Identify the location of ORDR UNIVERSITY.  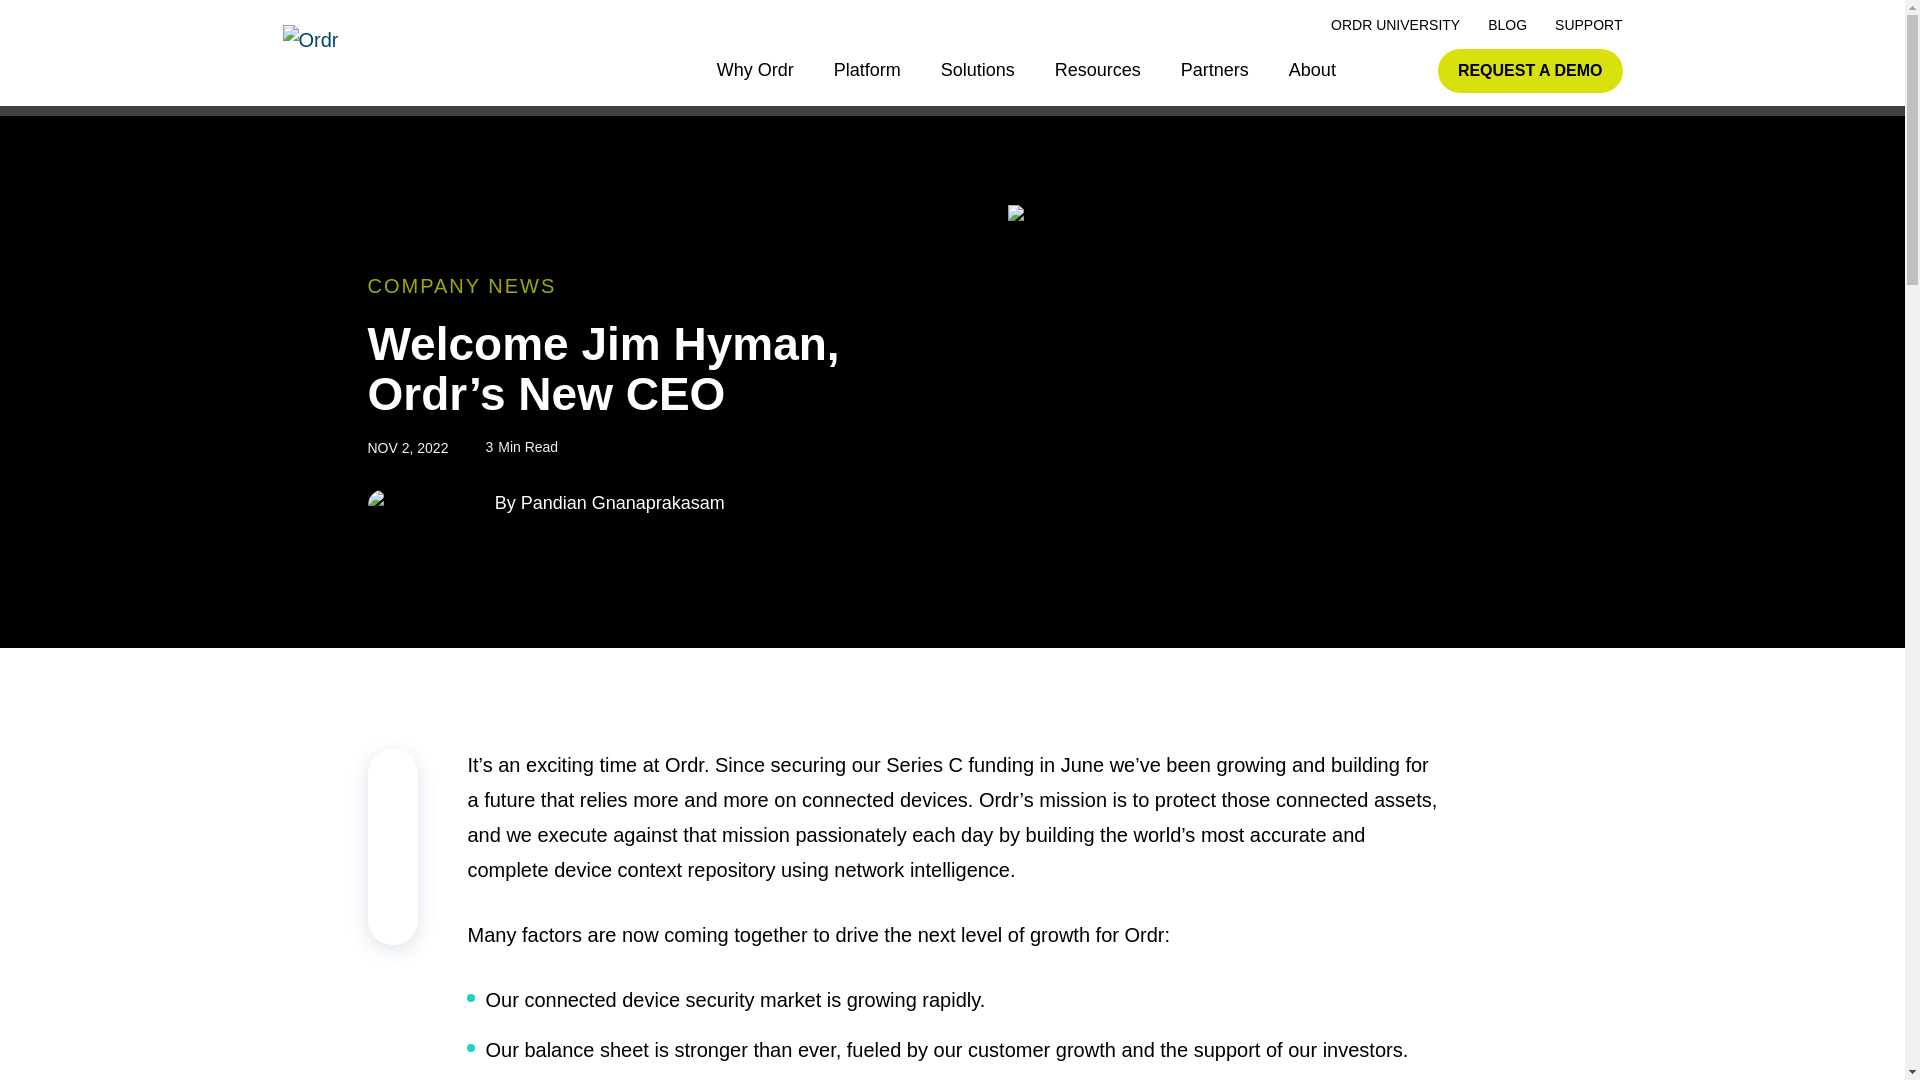
(1394, 25).